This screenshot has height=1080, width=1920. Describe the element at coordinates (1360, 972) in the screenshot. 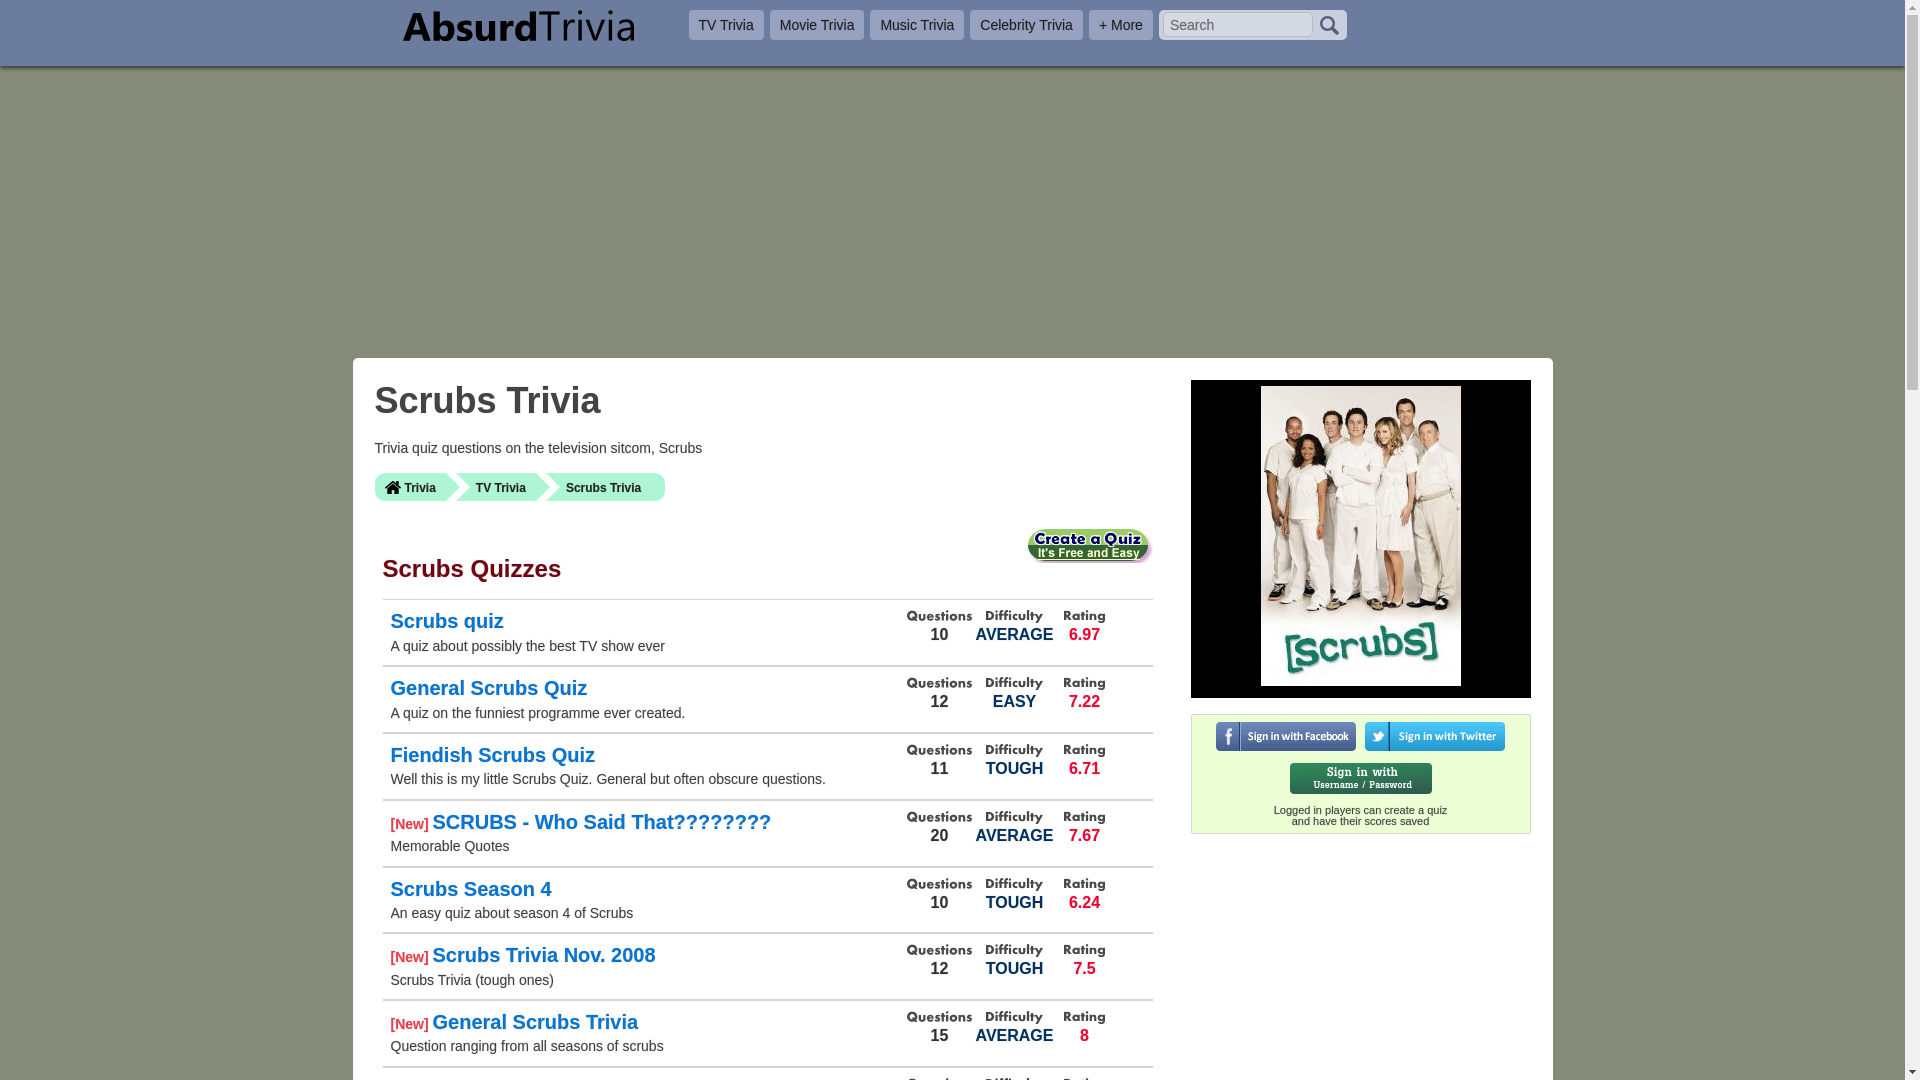

I see `Advertisement` at that location.